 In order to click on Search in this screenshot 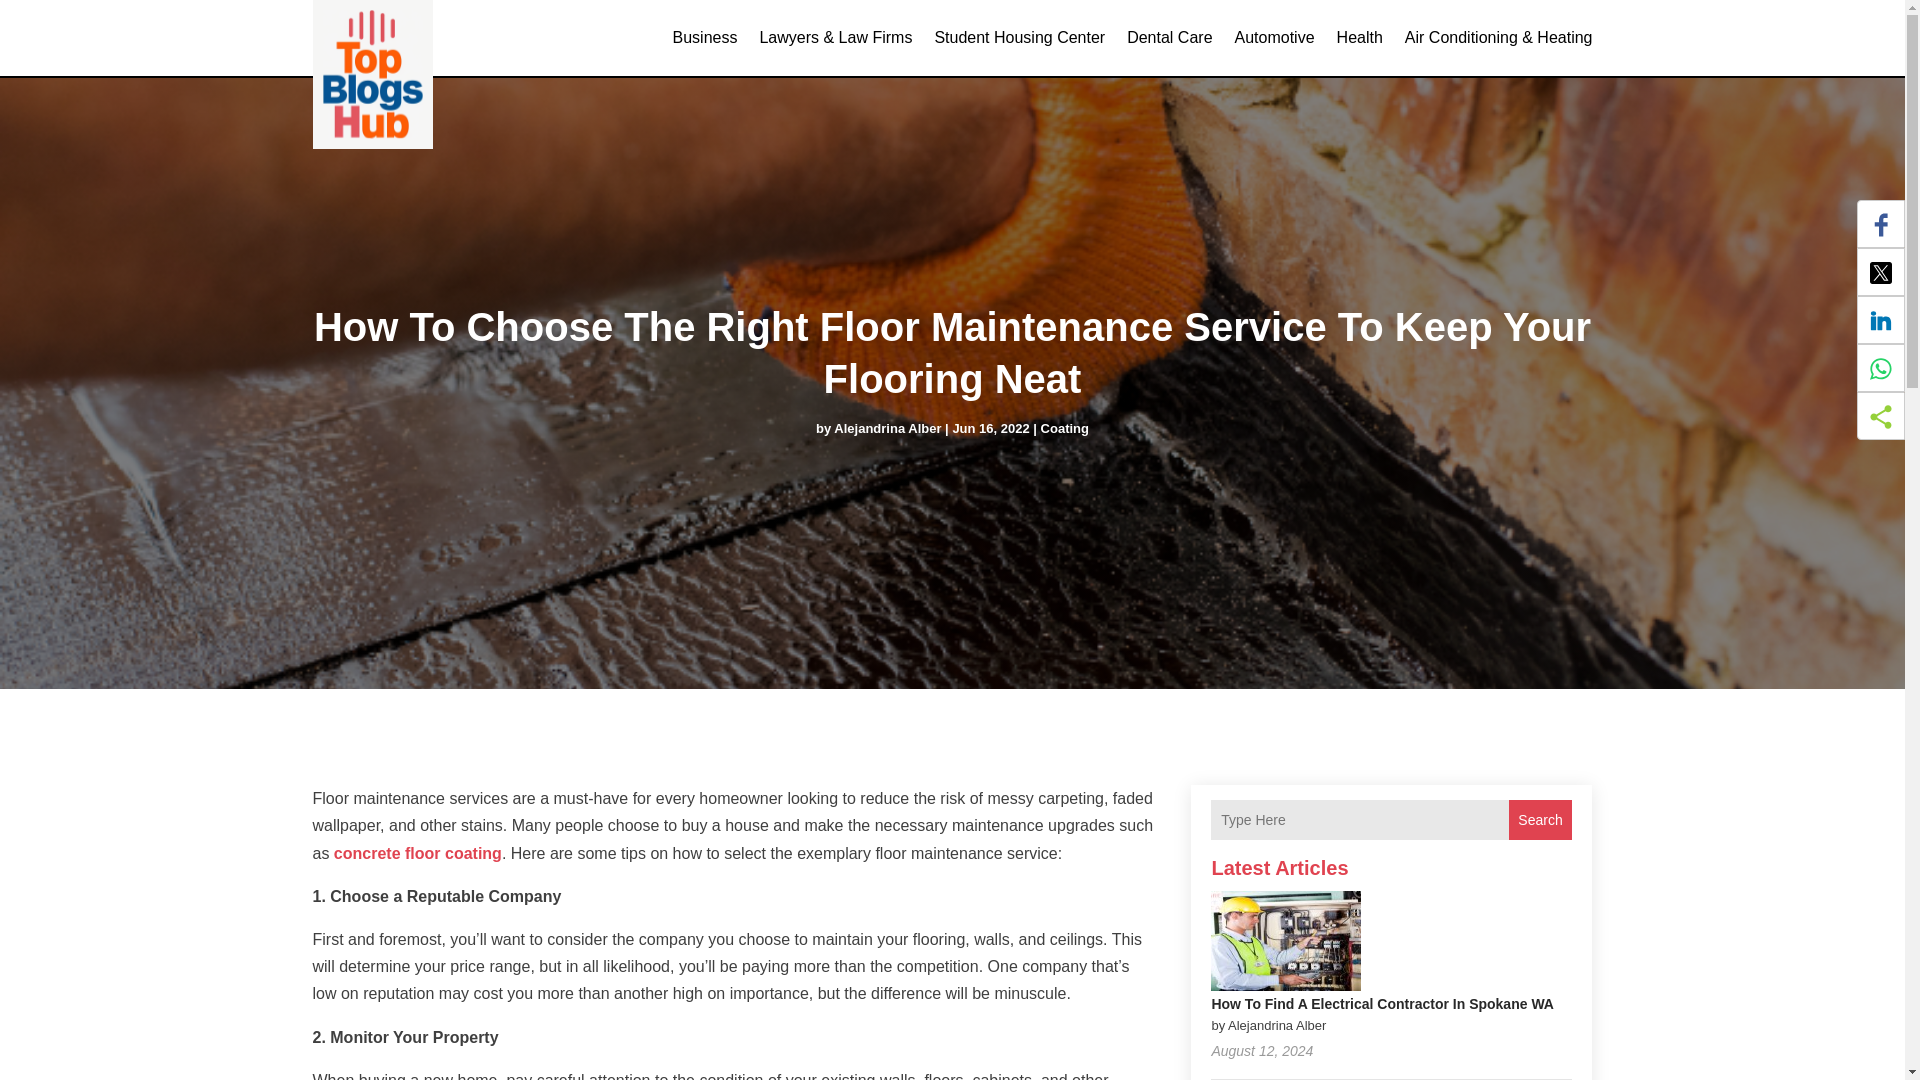, I will do `click(1540, 820)`.